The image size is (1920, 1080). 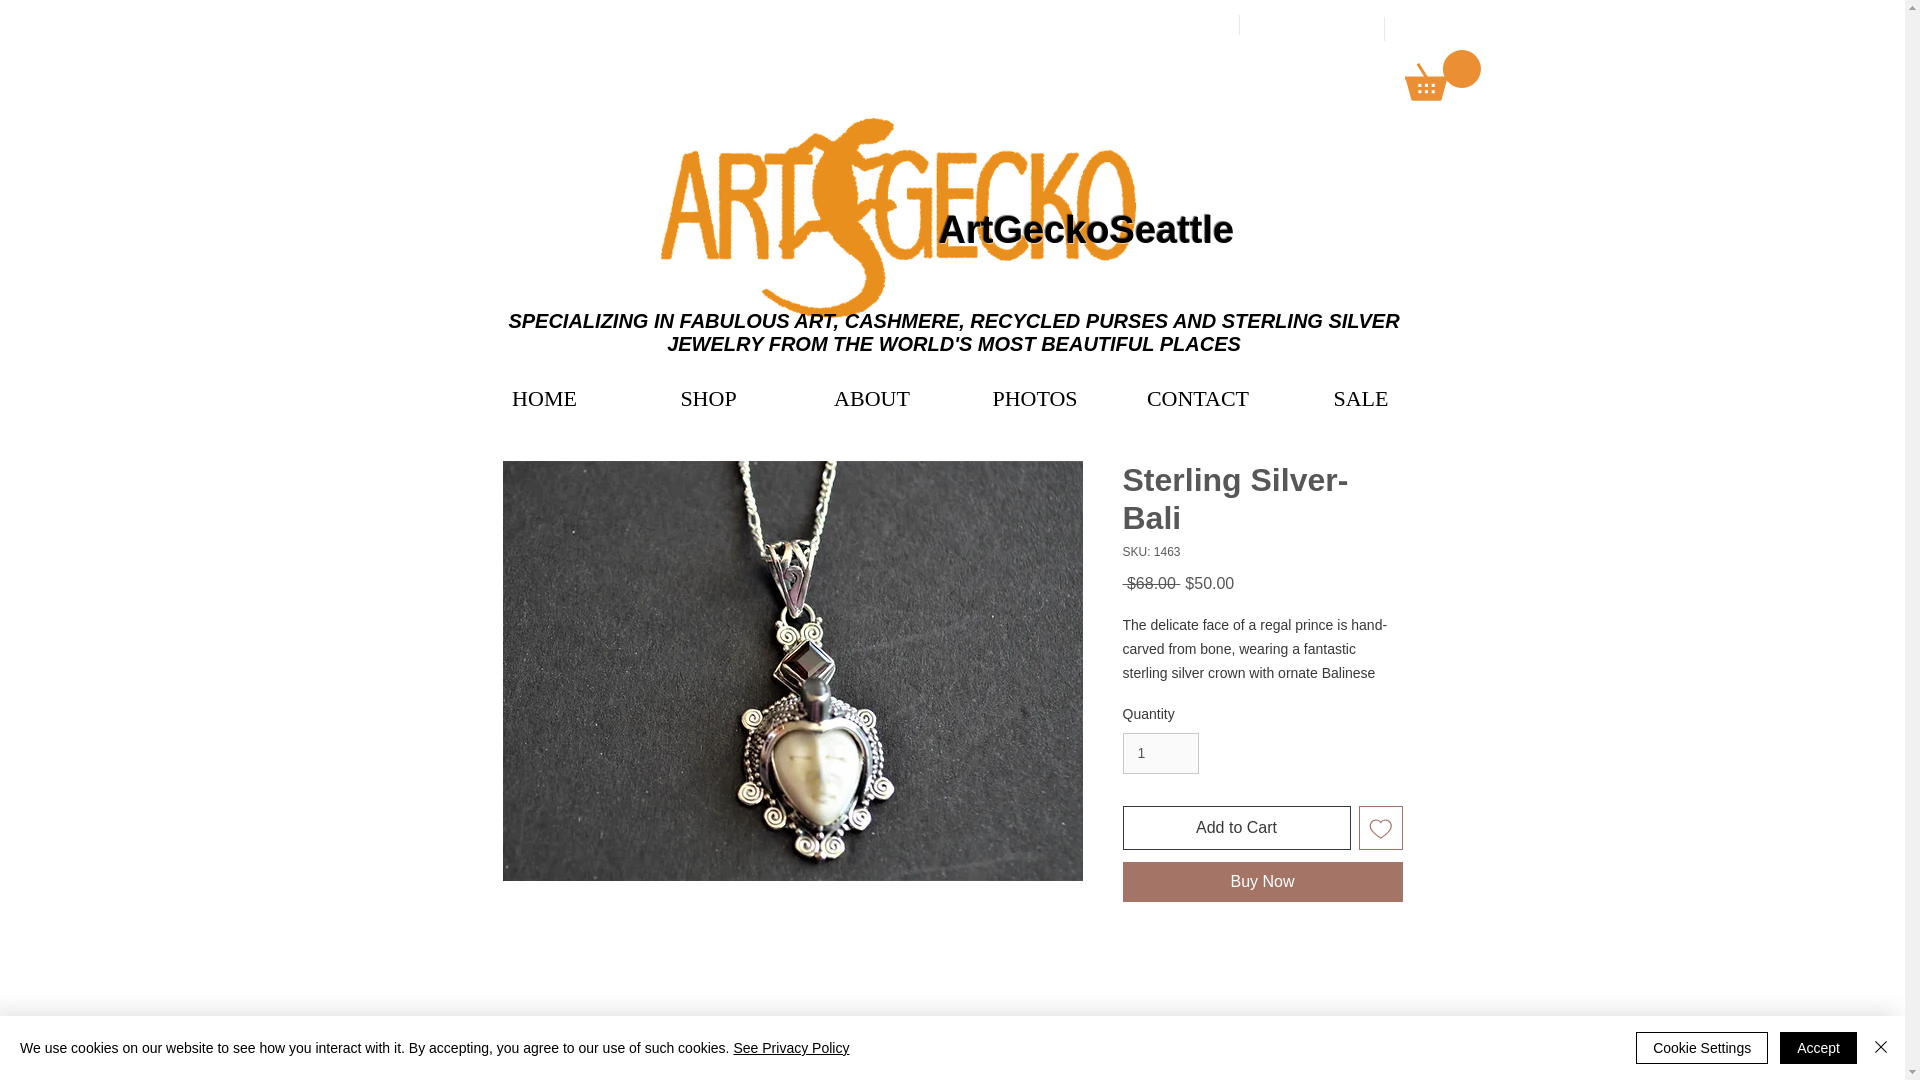 I want to click on PHOTOS, so click(x=1035, y=398).